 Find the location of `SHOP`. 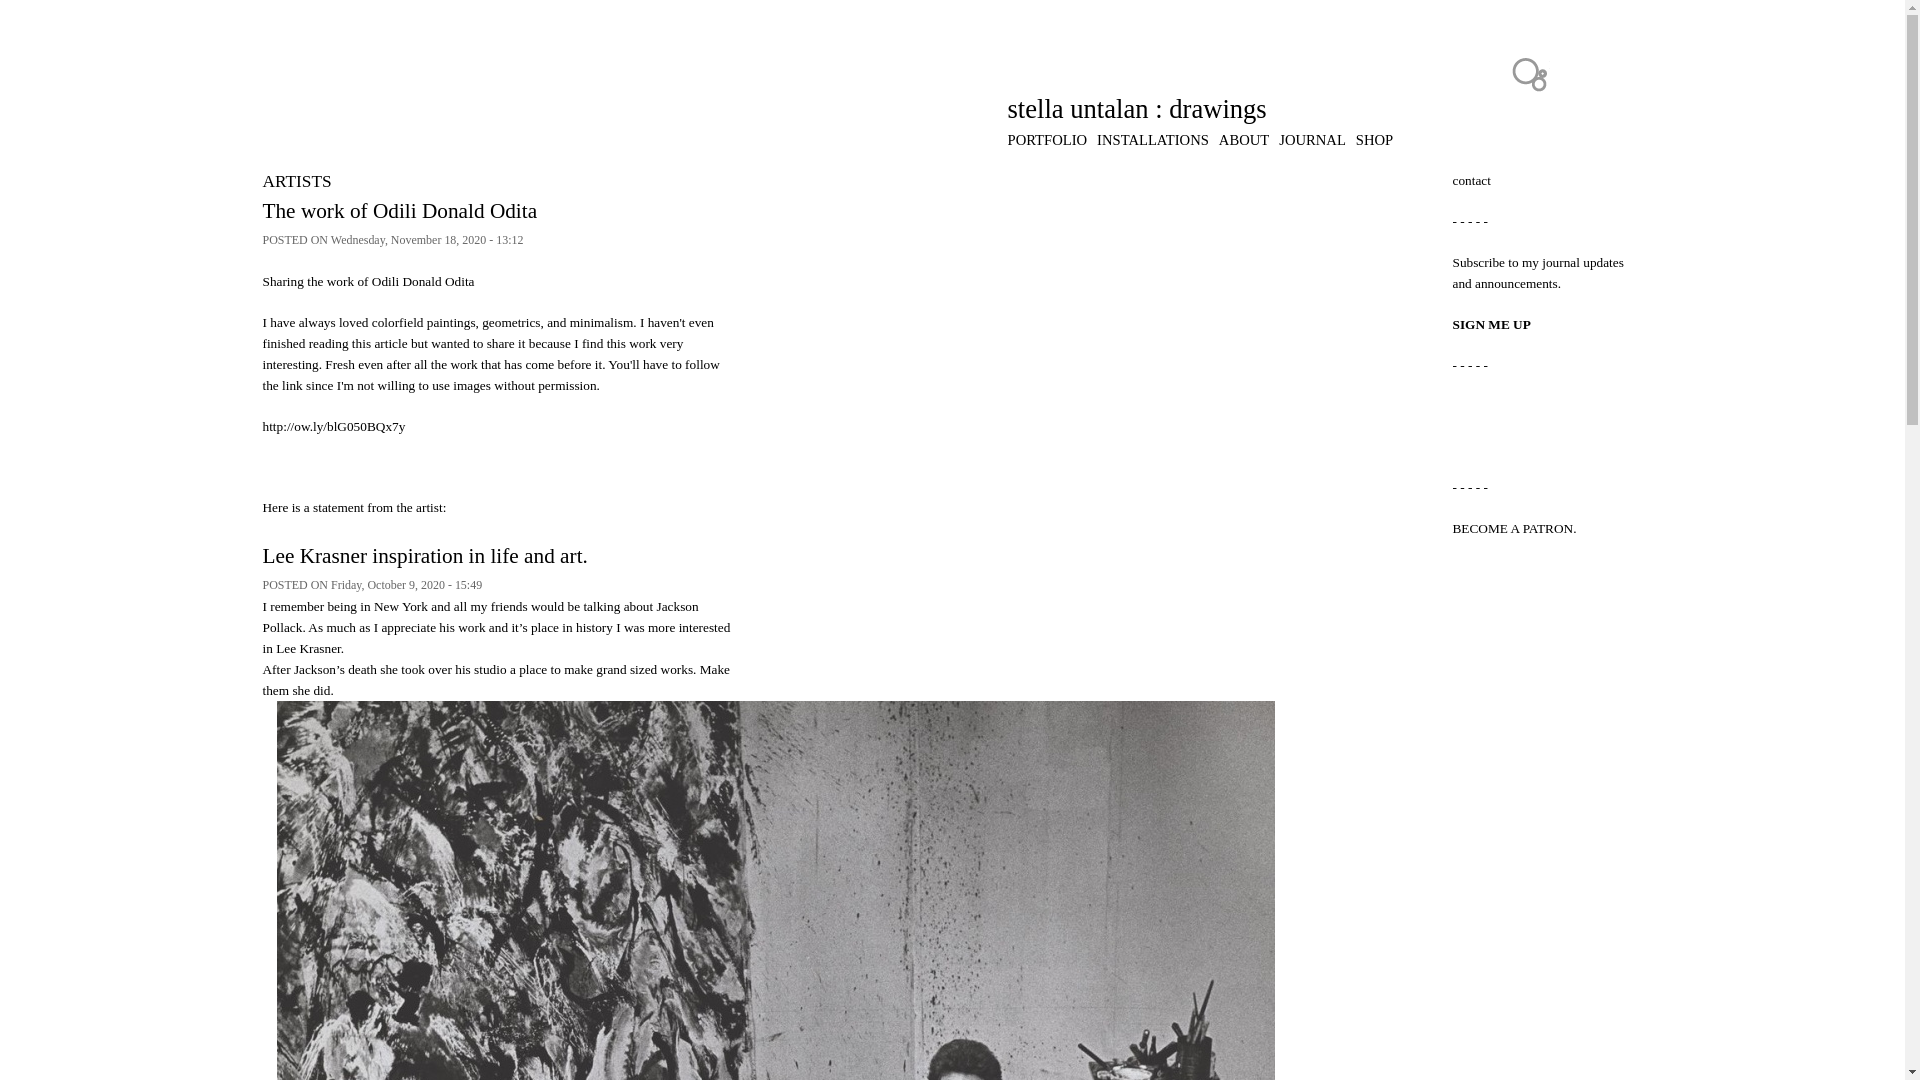

SHOP is located at coordinates (1374, 139).